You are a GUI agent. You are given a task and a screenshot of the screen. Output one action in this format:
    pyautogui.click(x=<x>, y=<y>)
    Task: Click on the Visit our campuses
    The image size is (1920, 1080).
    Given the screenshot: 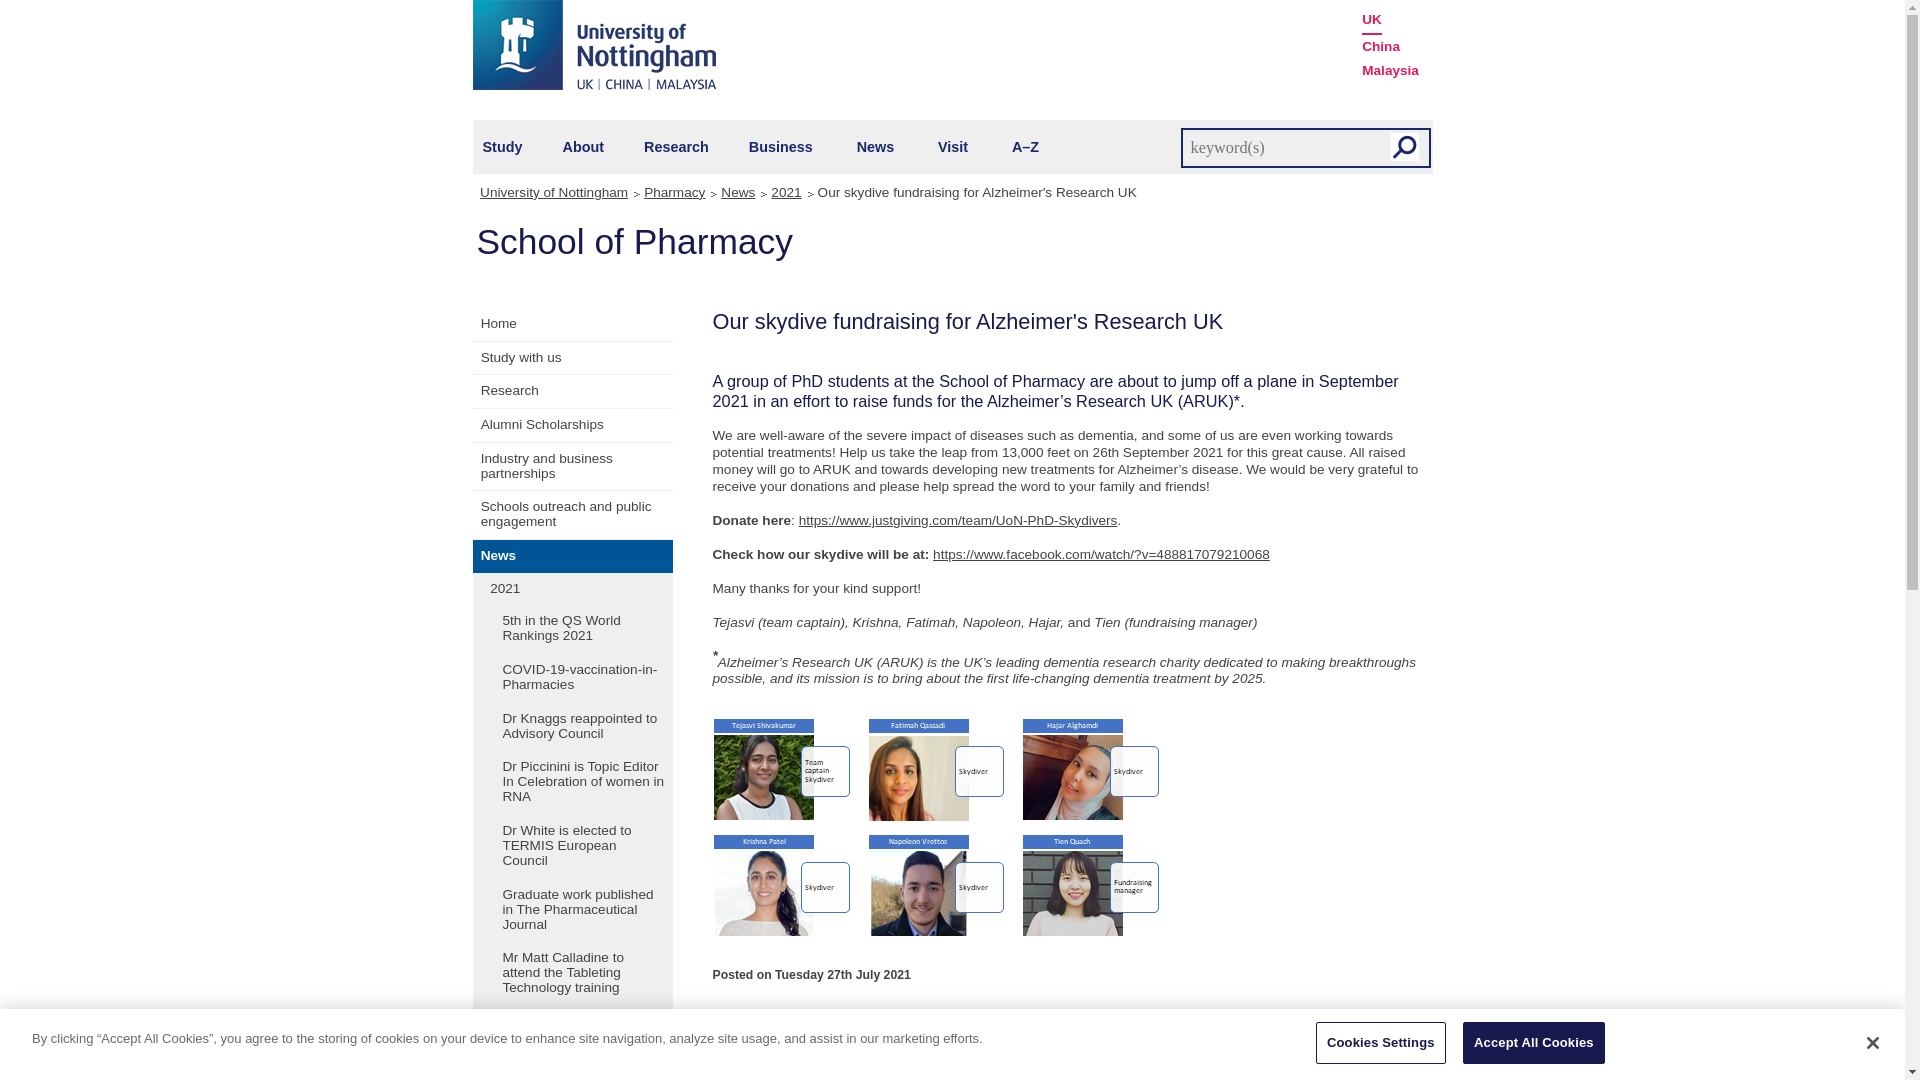 What is the action you would take?
    pyautogui.click(x=952, y=146)
    